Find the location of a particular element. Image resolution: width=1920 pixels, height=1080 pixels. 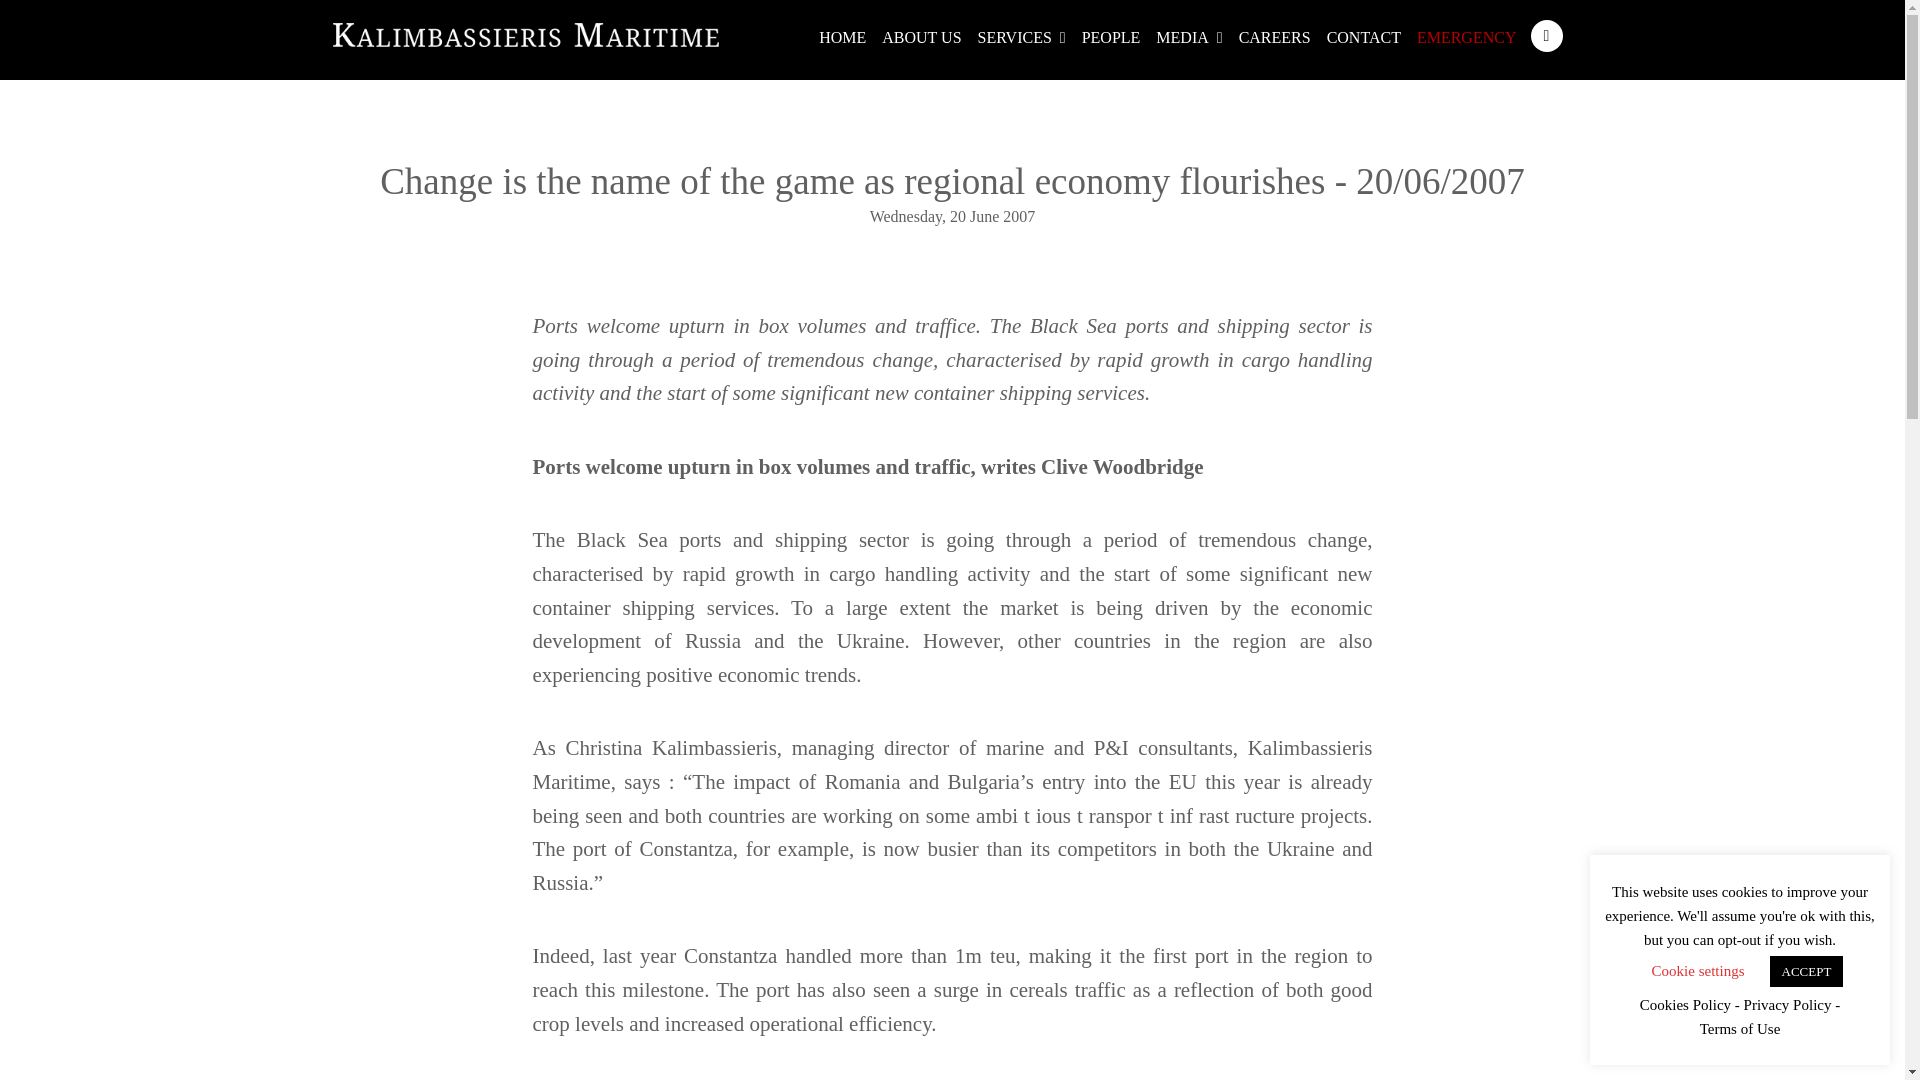

Cookie settings is located at coordinates (1698, 971).